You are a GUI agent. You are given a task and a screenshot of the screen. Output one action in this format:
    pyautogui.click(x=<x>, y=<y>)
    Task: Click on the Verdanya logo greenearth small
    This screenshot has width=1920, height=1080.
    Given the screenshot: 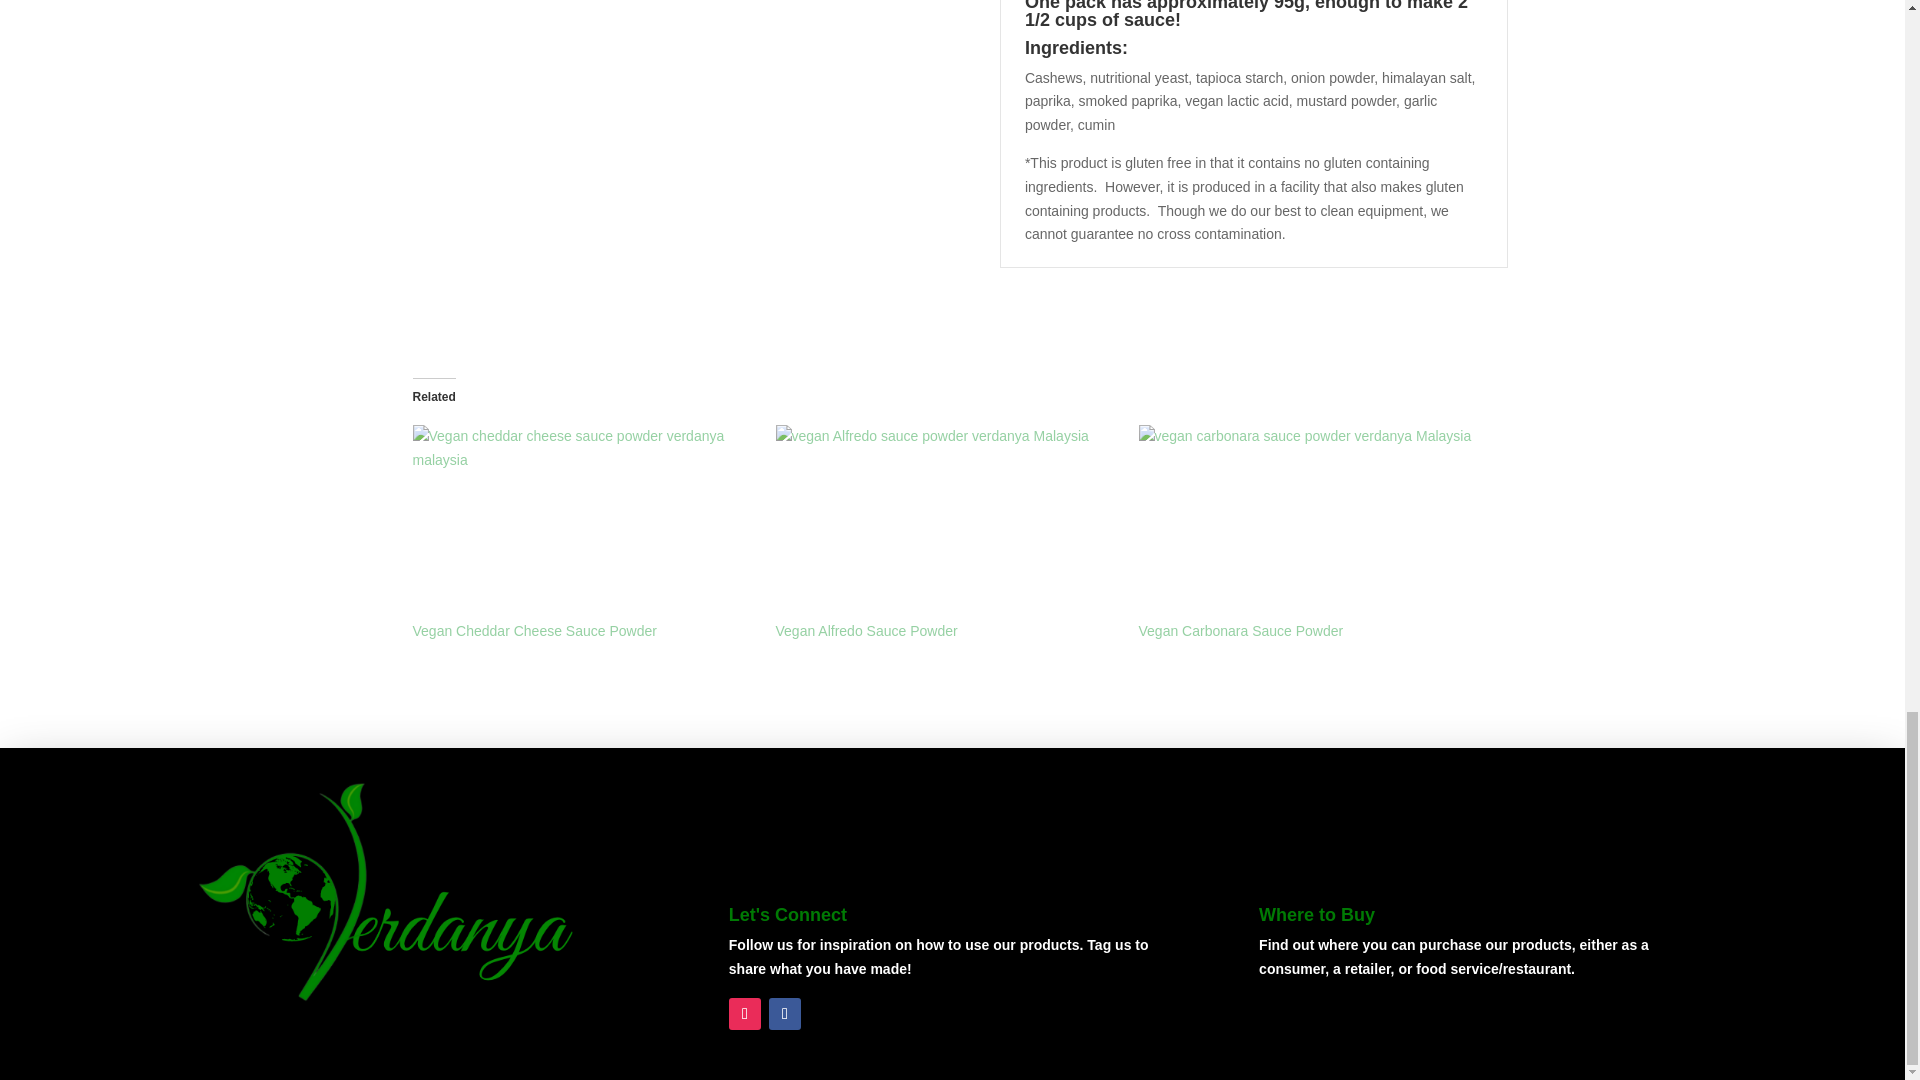 What is the action you would take?
    pyautogui.click(x=390, y=892)
    